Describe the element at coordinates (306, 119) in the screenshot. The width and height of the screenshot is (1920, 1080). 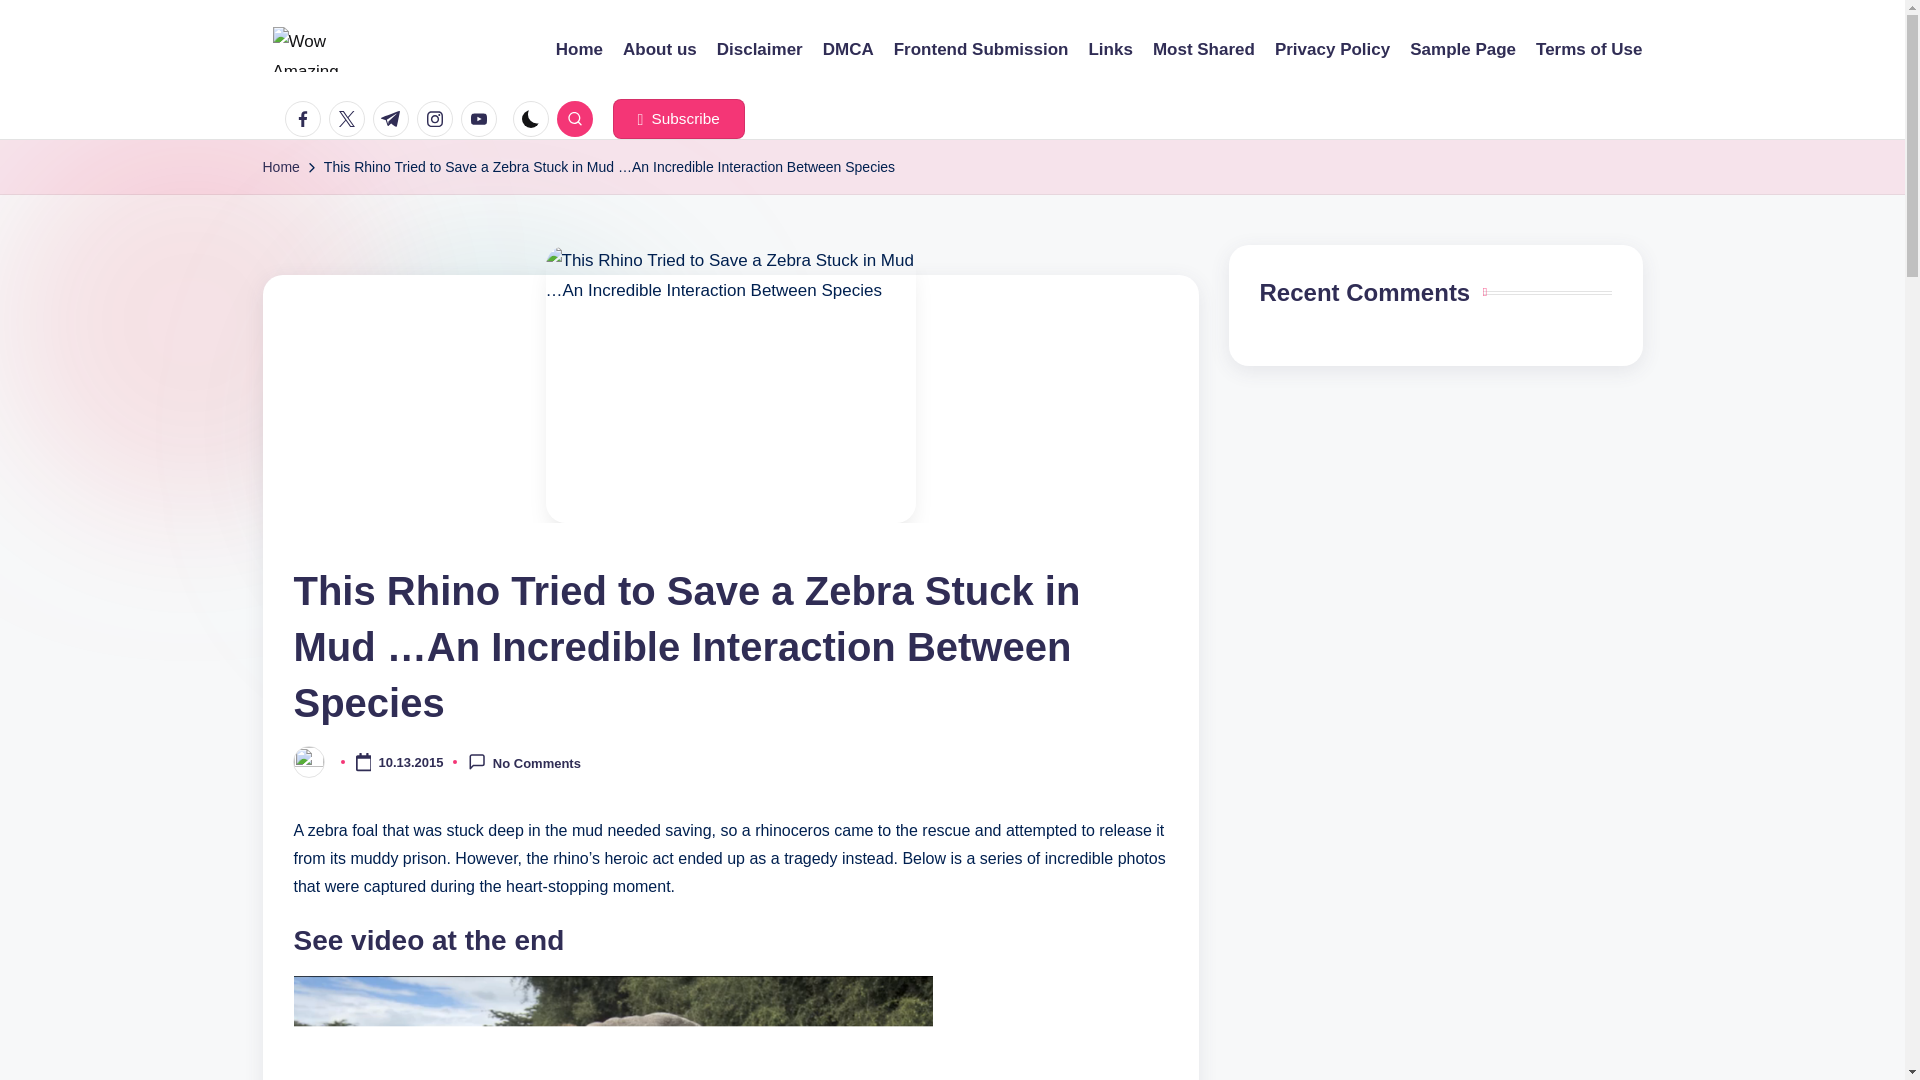
I see `facebook.com` at that location.